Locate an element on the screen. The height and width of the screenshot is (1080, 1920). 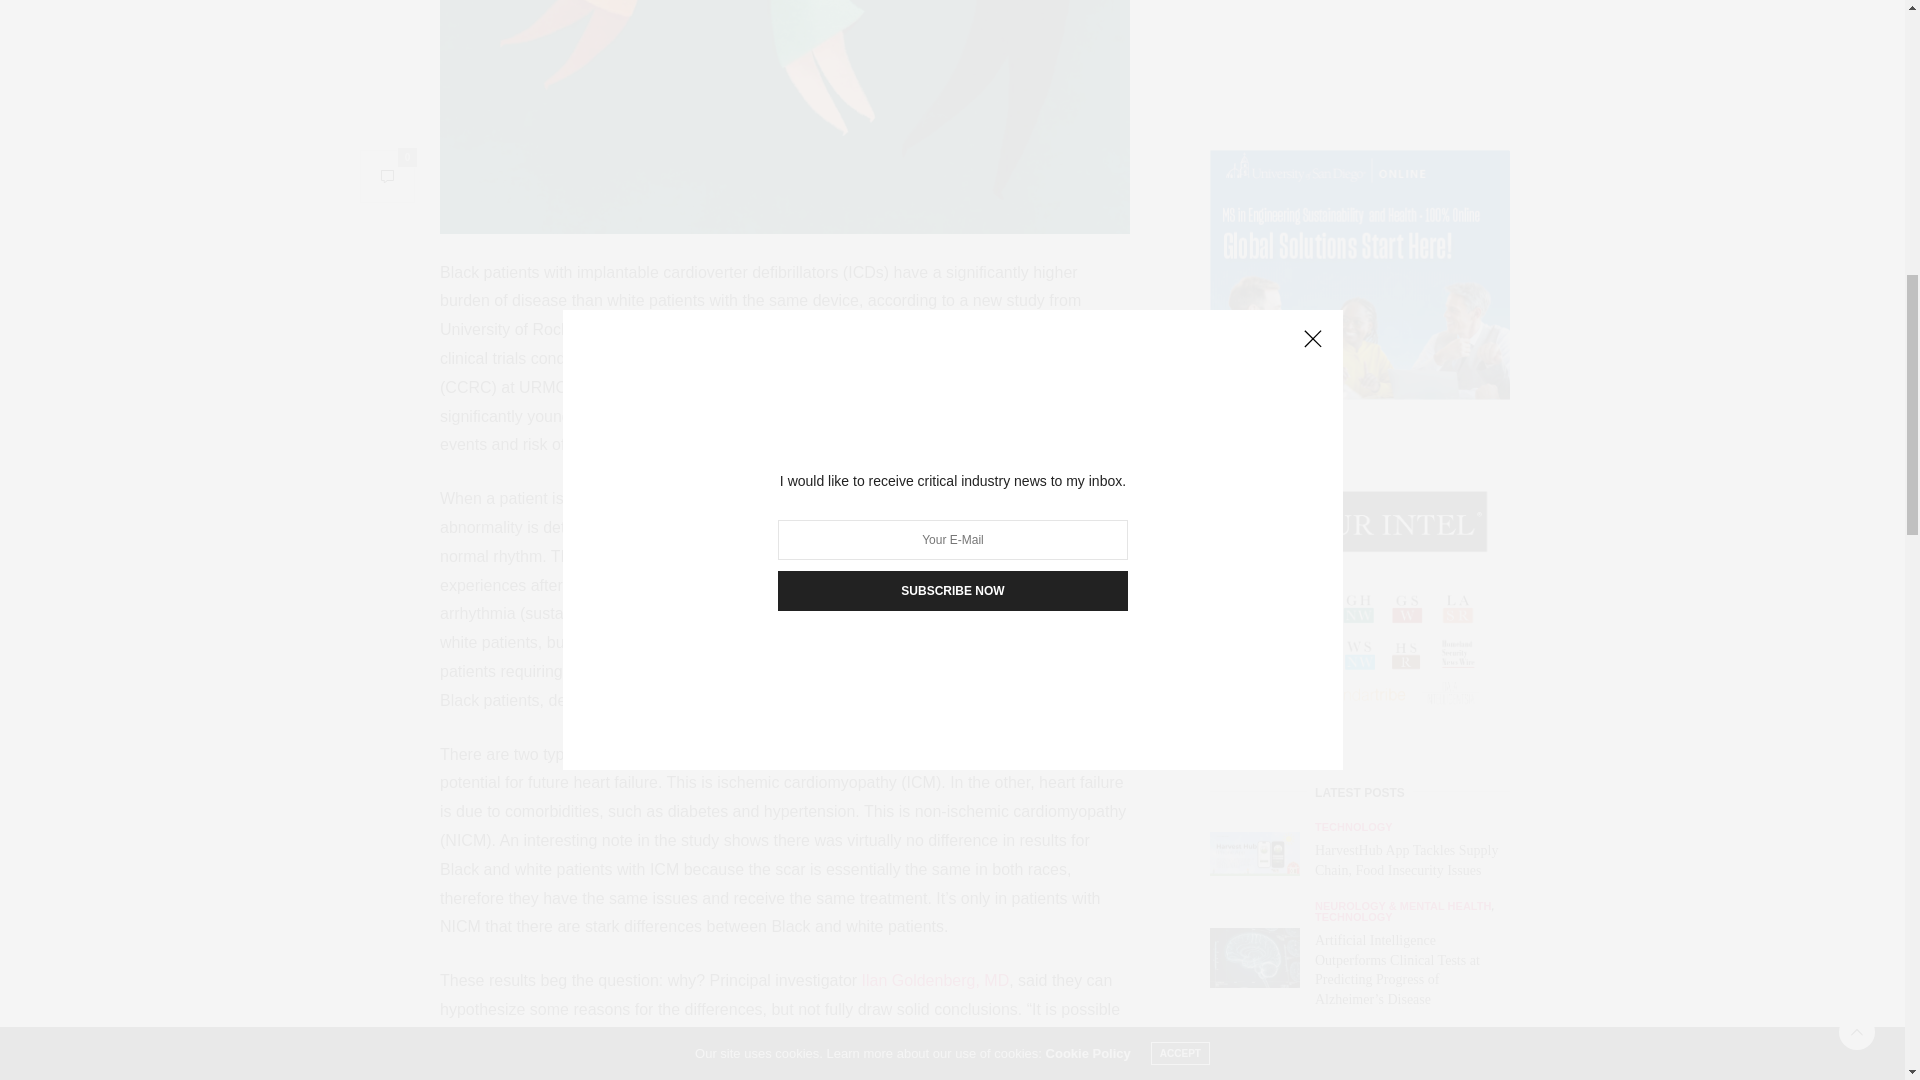
Auto Draft is located at coordinates (1254, 476).